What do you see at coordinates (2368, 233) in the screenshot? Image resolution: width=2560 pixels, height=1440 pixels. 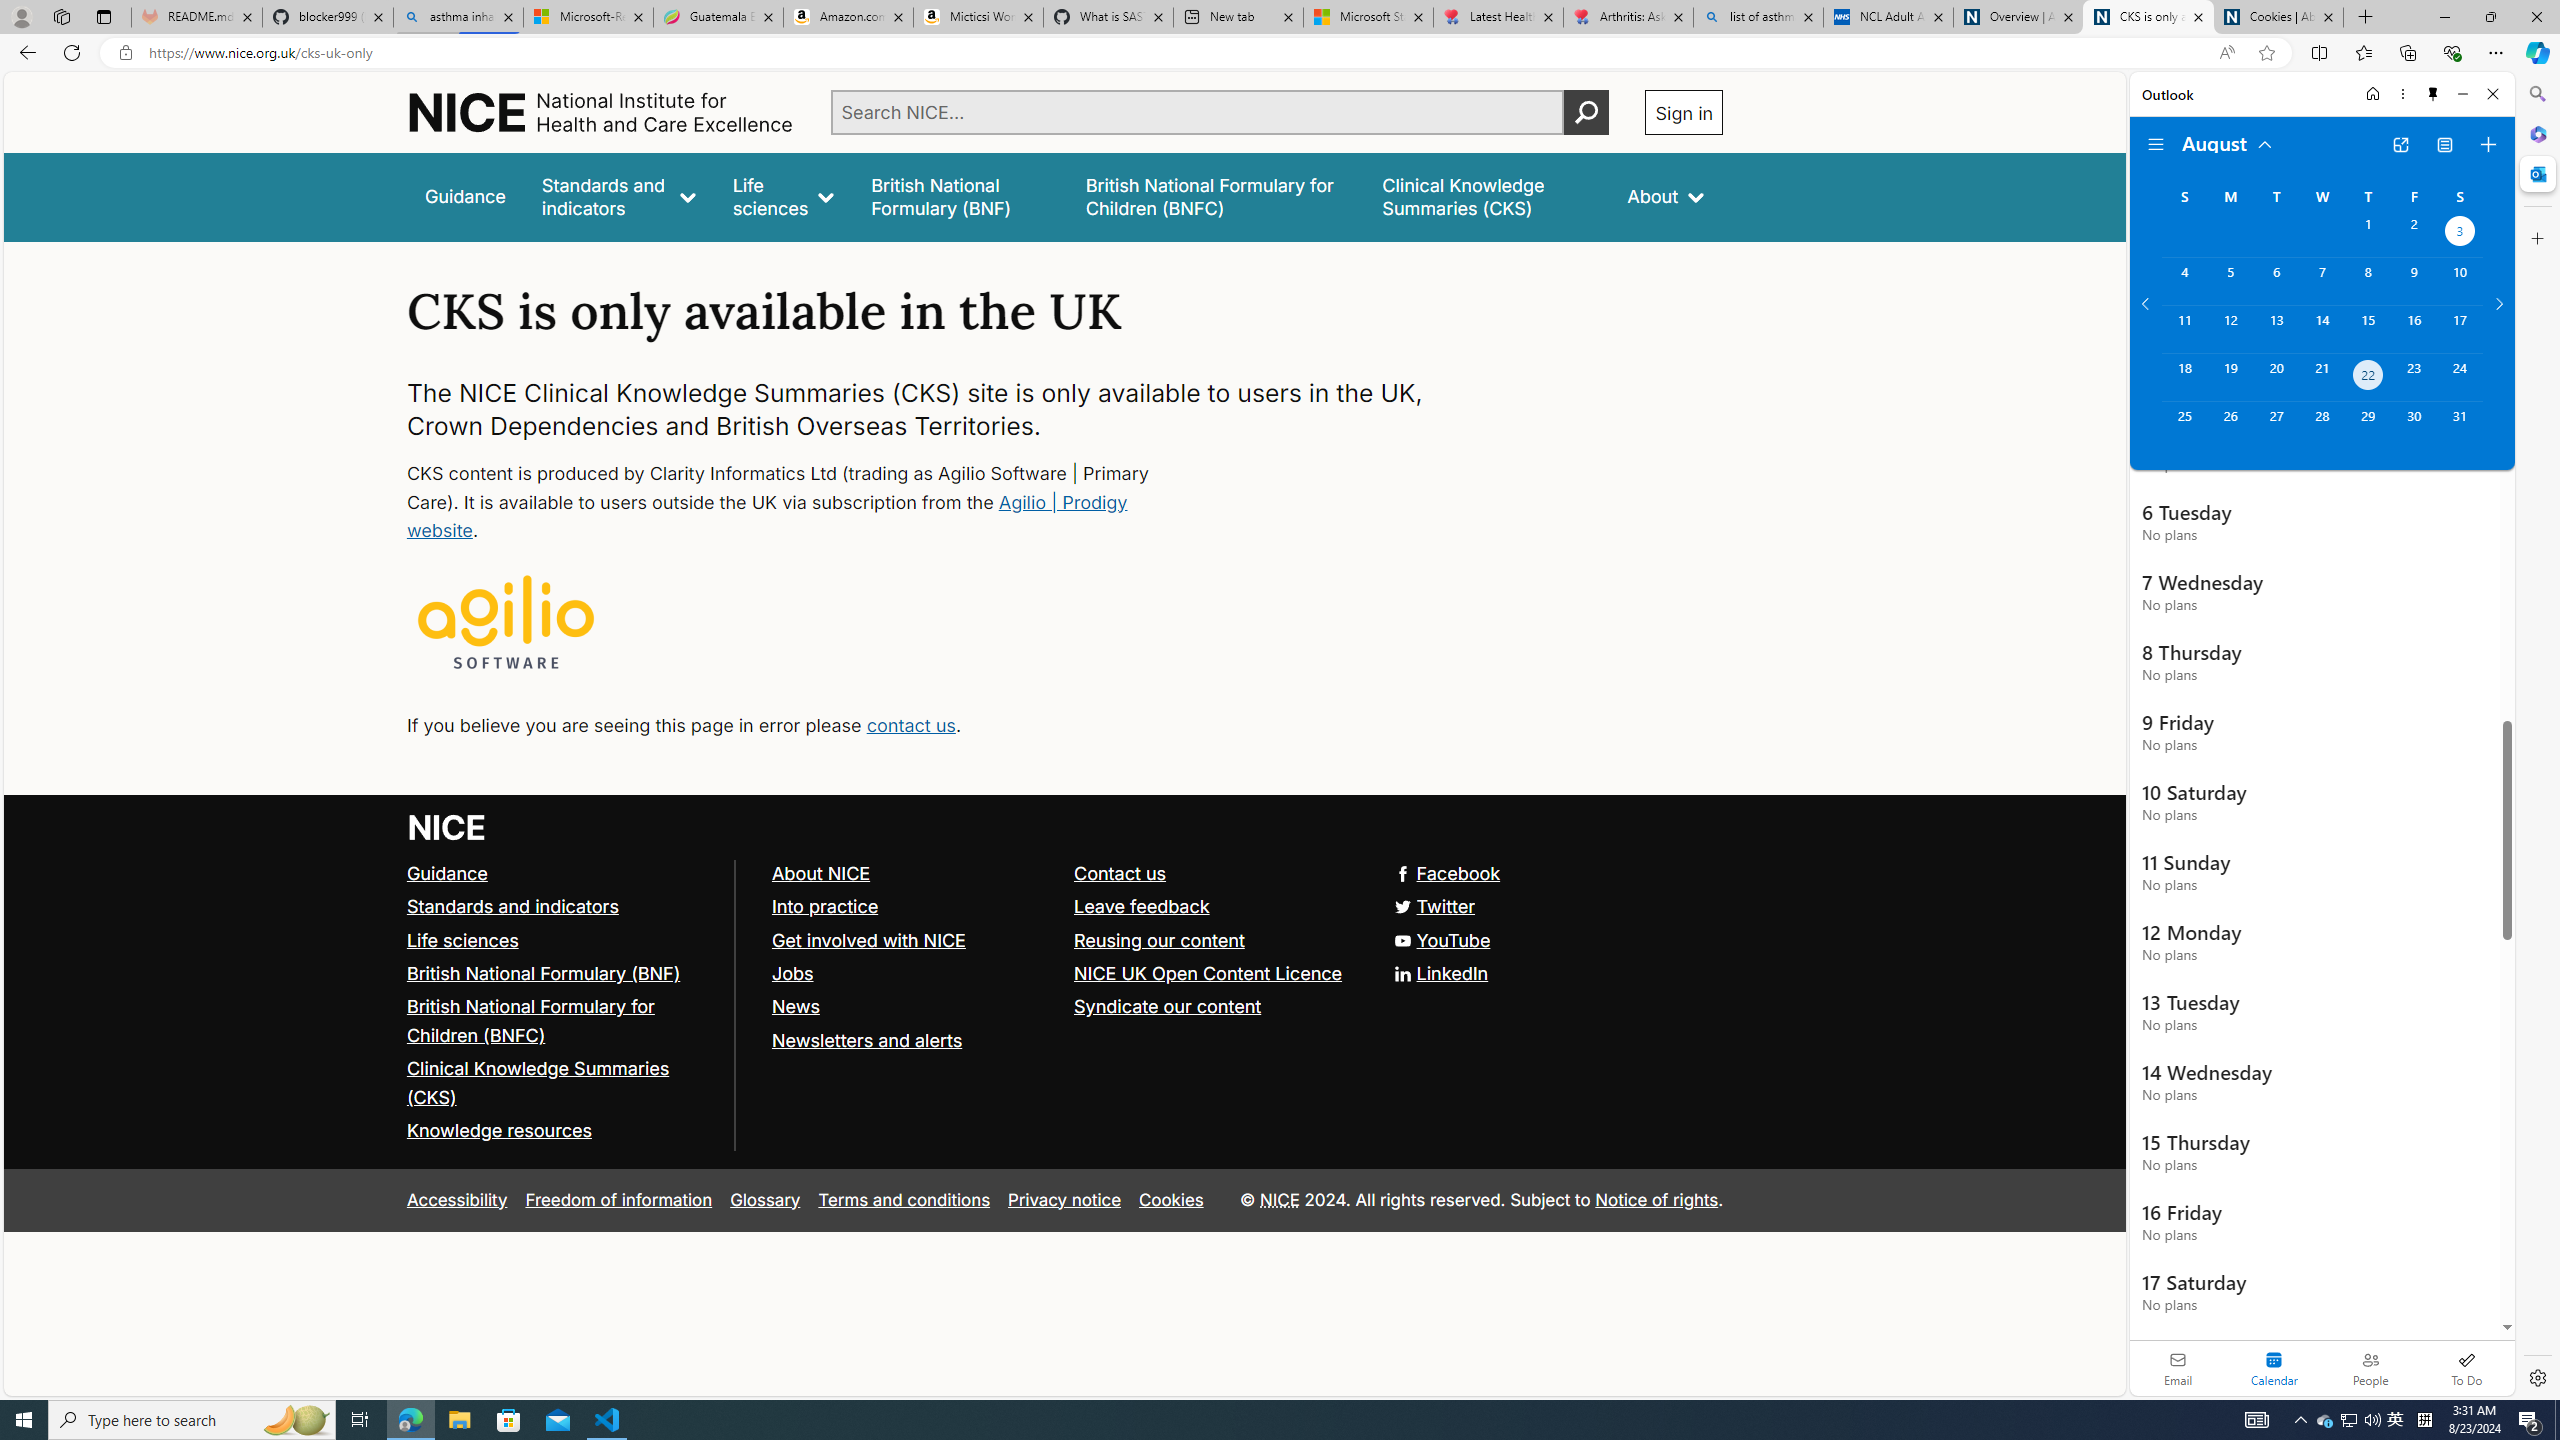 I see `Thursday, August 1, 2024. ` at bounding box center [2368, 233].